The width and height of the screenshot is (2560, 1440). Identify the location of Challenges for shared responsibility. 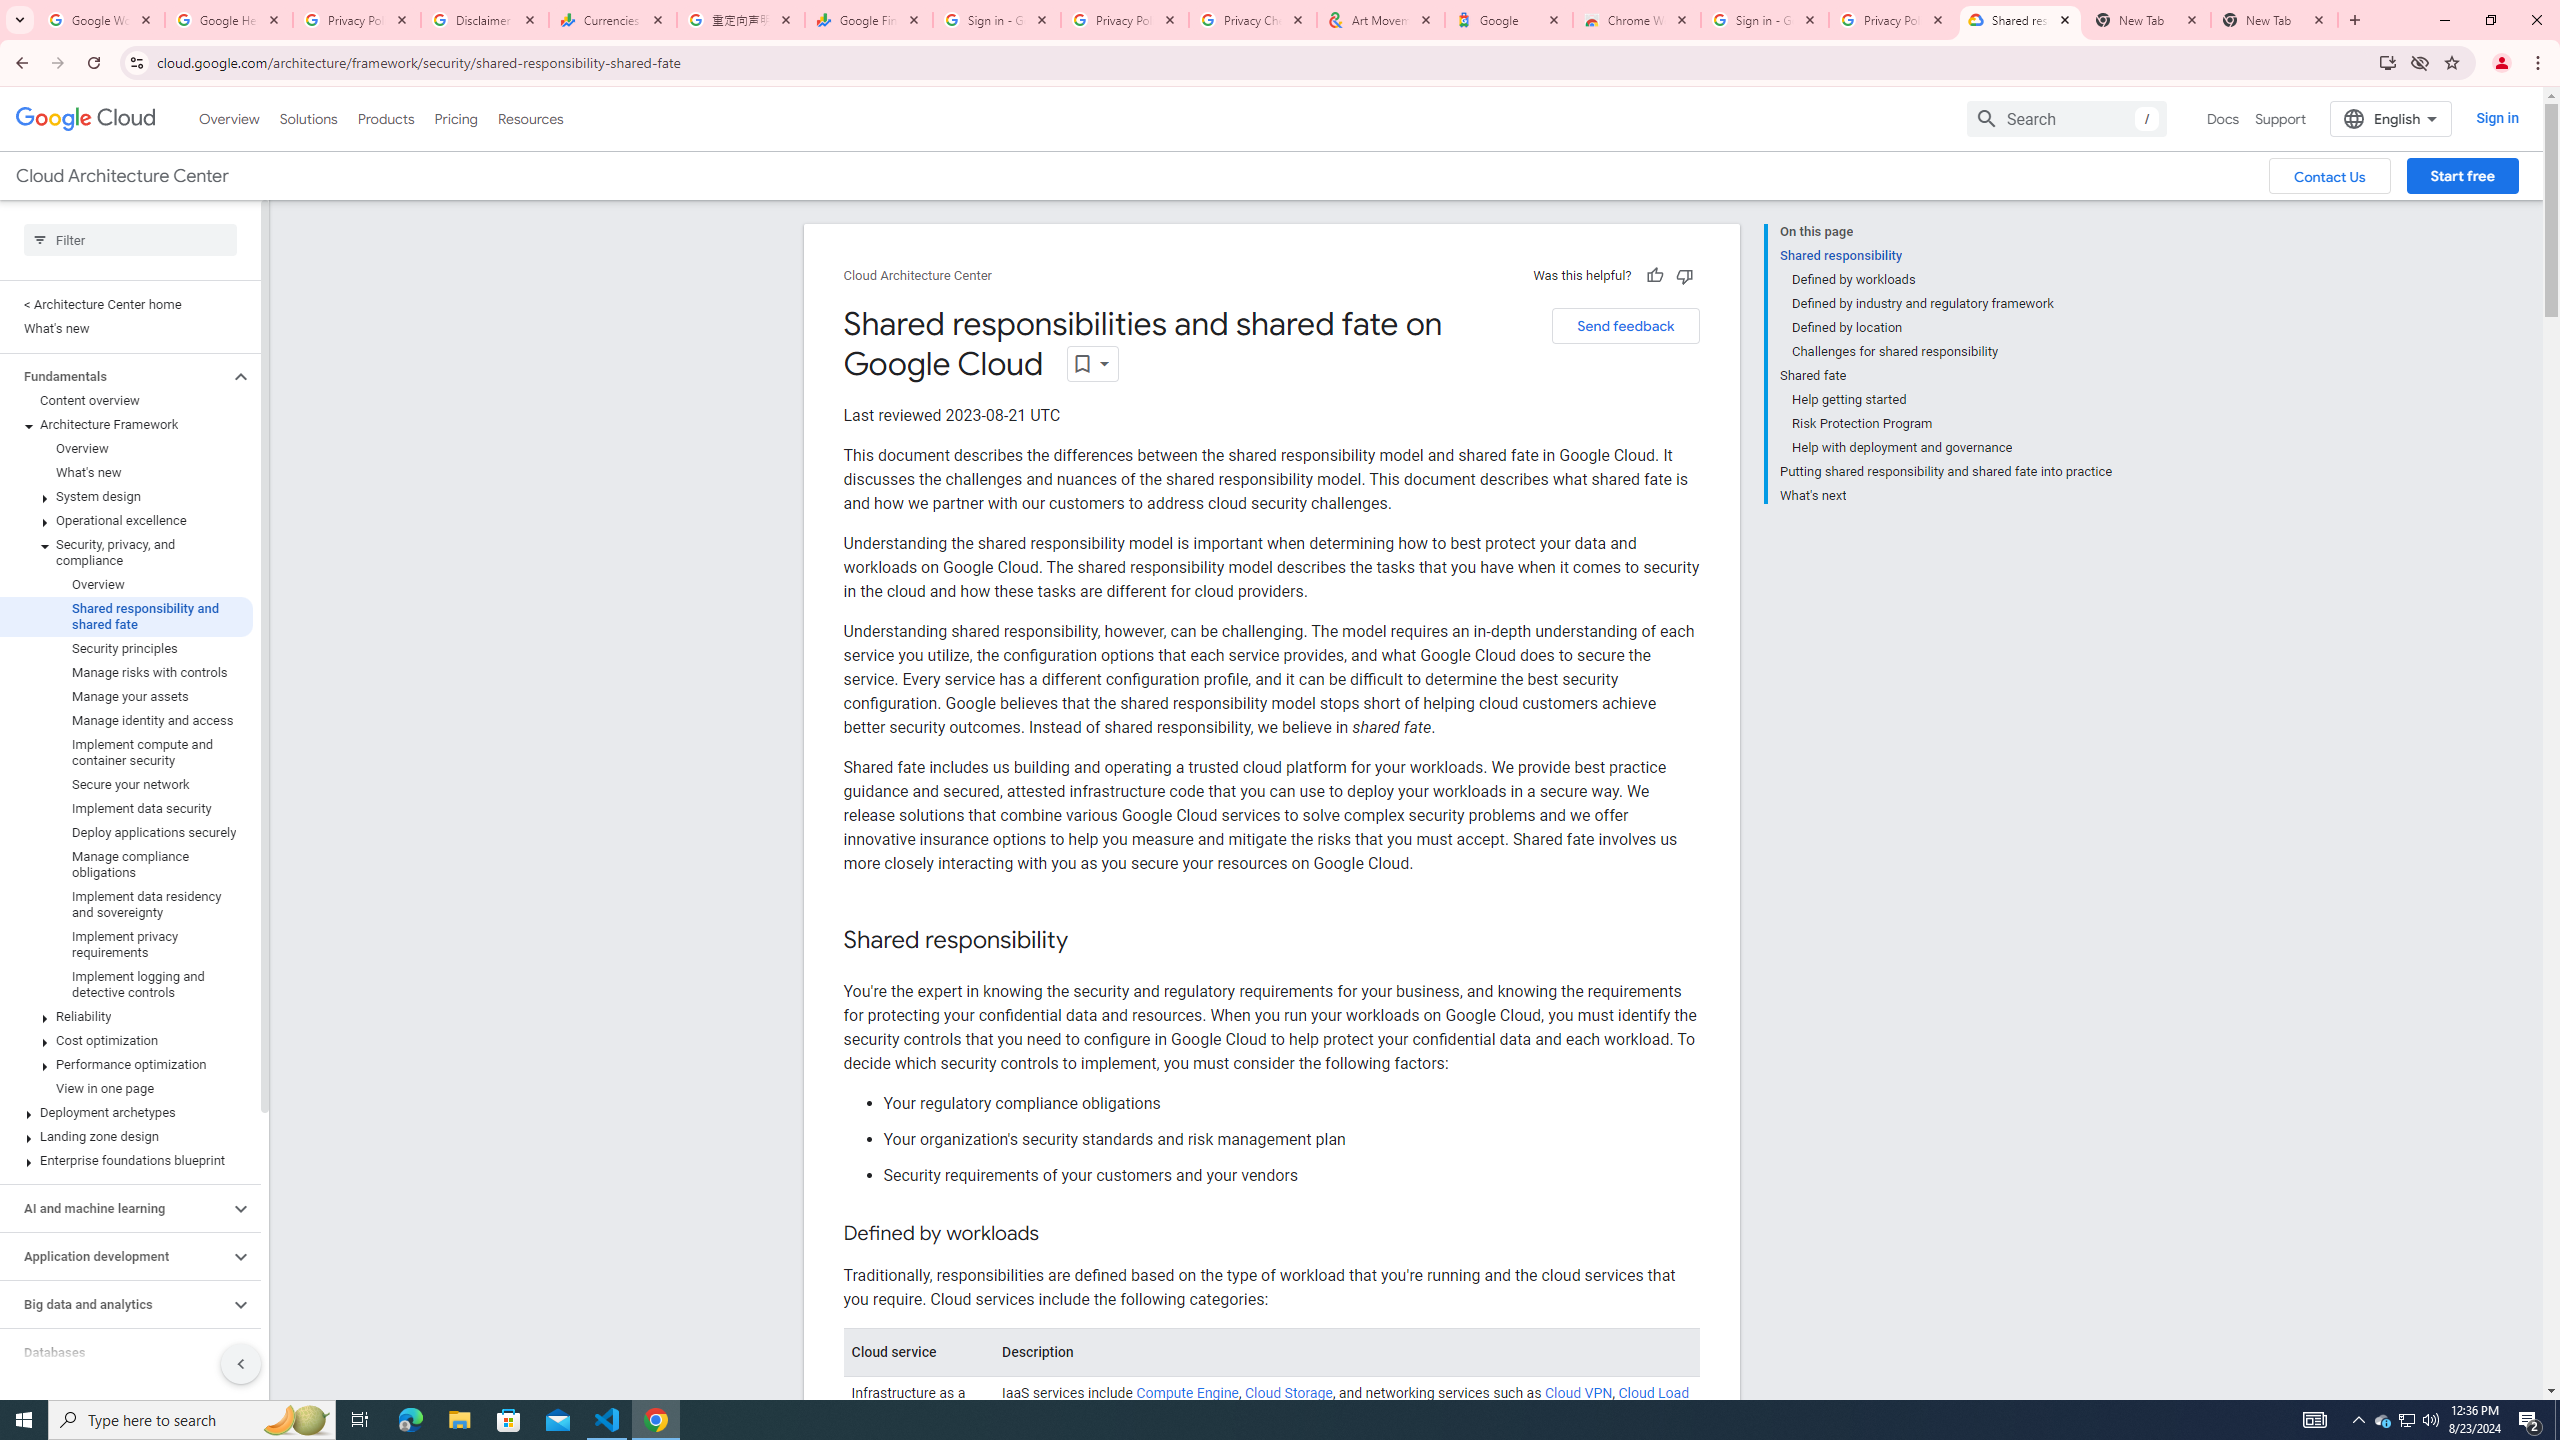
(1952, 352).